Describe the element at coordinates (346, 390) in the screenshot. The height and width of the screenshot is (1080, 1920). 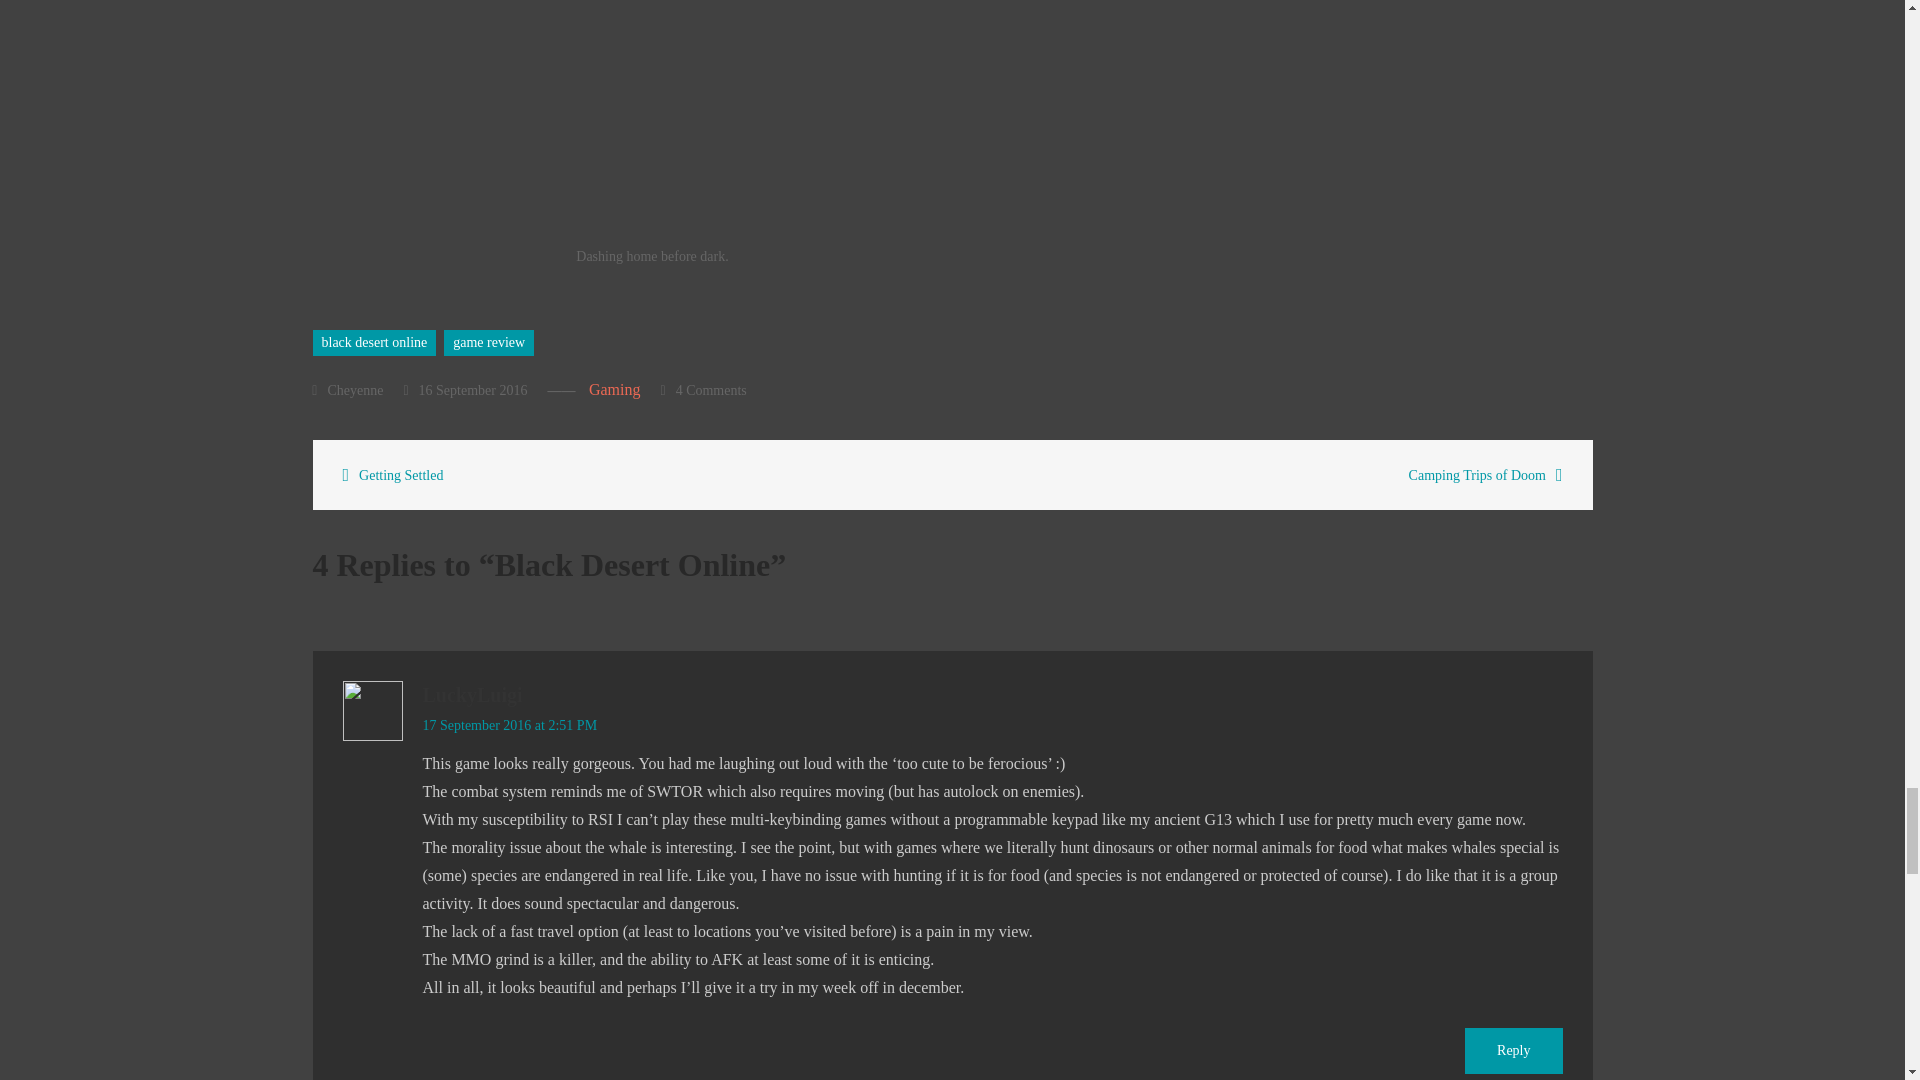
I see `Cheyenne` at that location.